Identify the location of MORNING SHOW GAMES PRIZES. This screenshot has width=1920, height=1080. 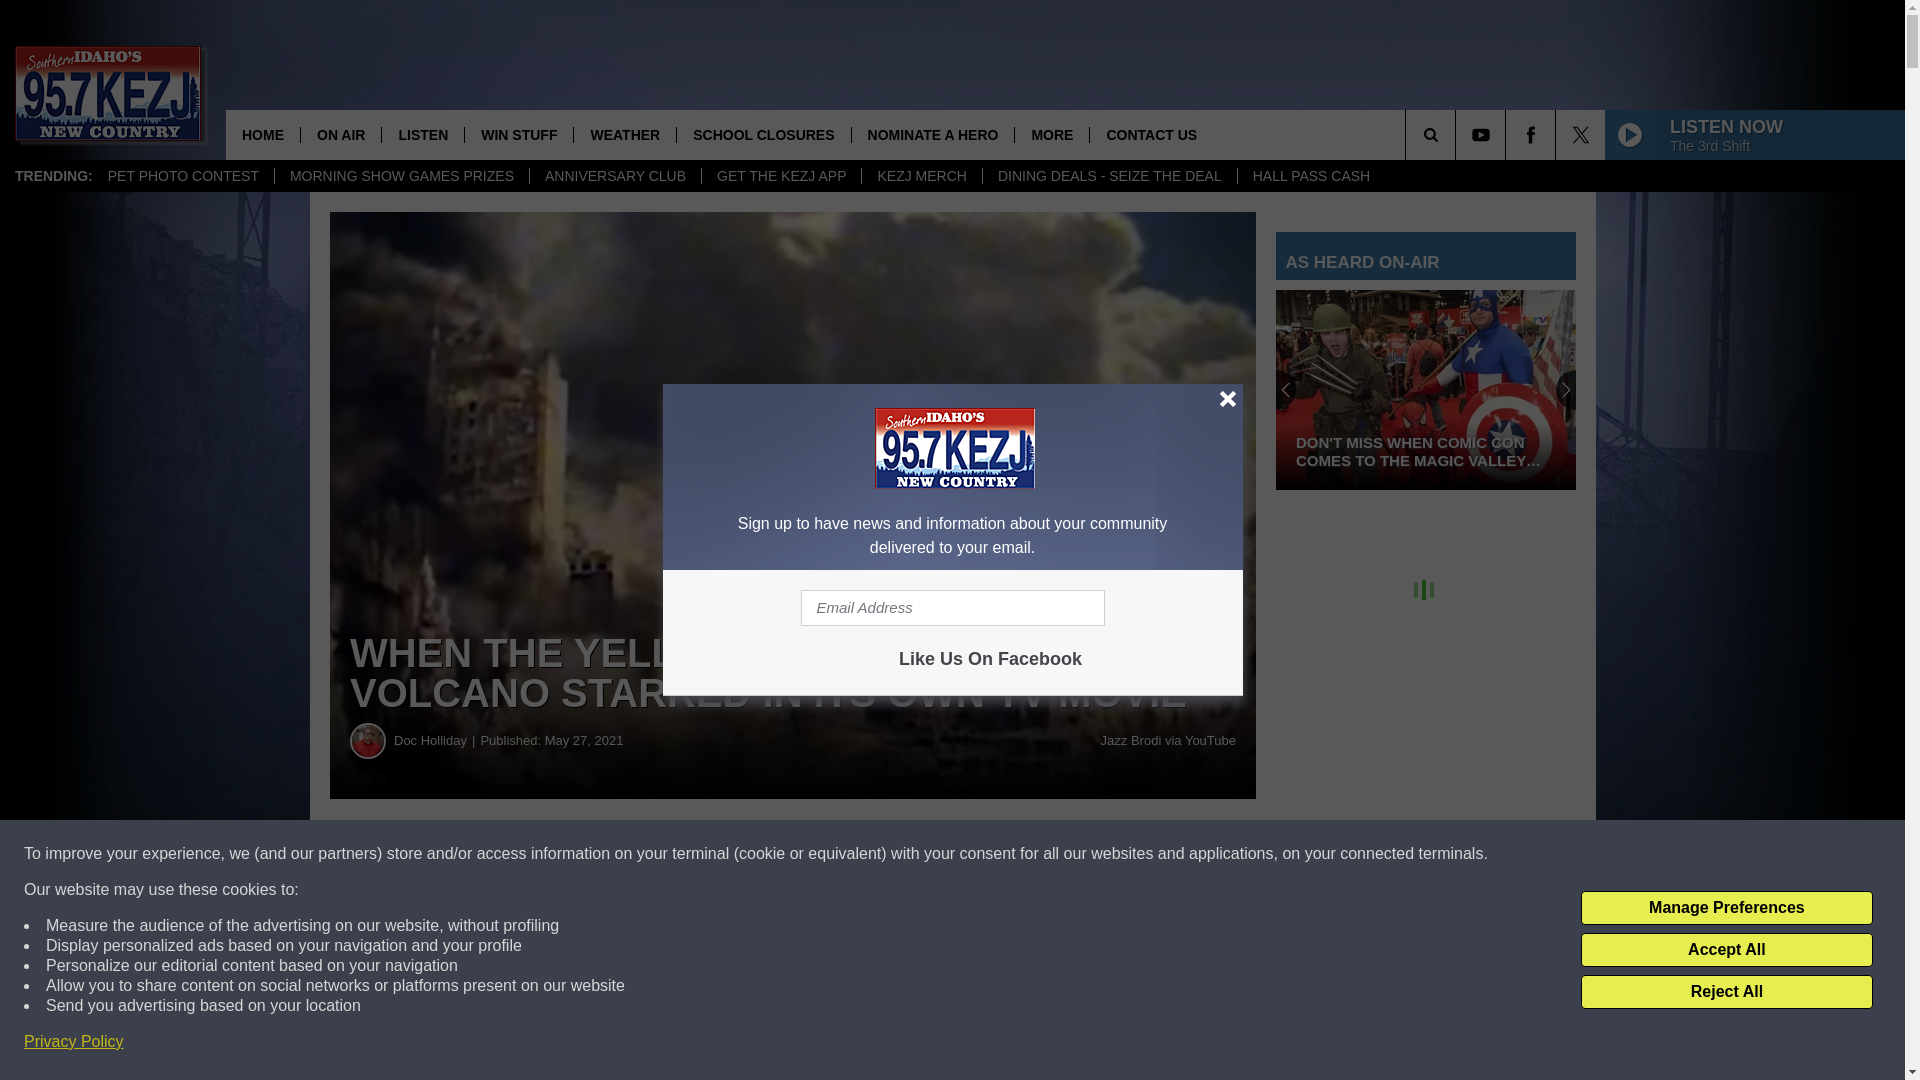
(402, 176).